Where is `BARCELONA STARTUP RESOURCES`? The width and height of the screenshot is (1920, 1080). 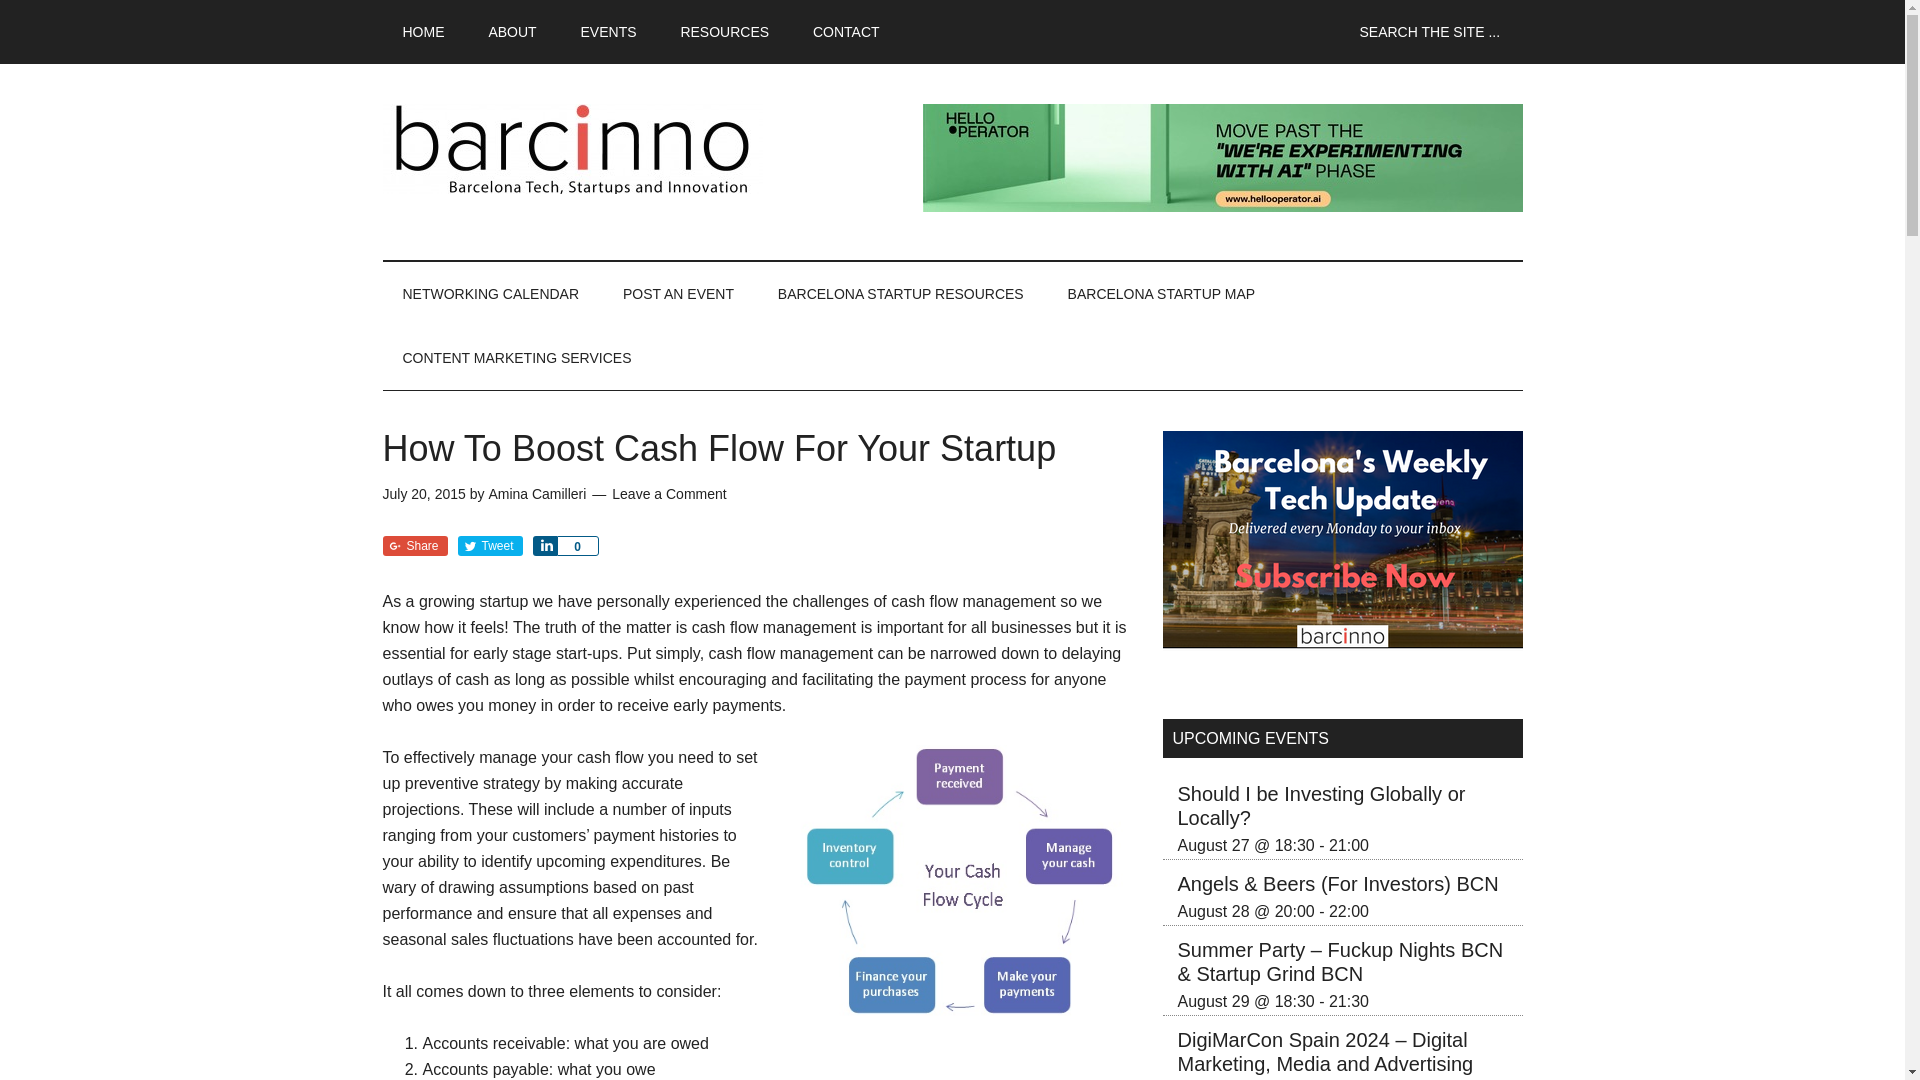 BARCELONA STARTUP RESOURCES is located at coordinates (901, 294).